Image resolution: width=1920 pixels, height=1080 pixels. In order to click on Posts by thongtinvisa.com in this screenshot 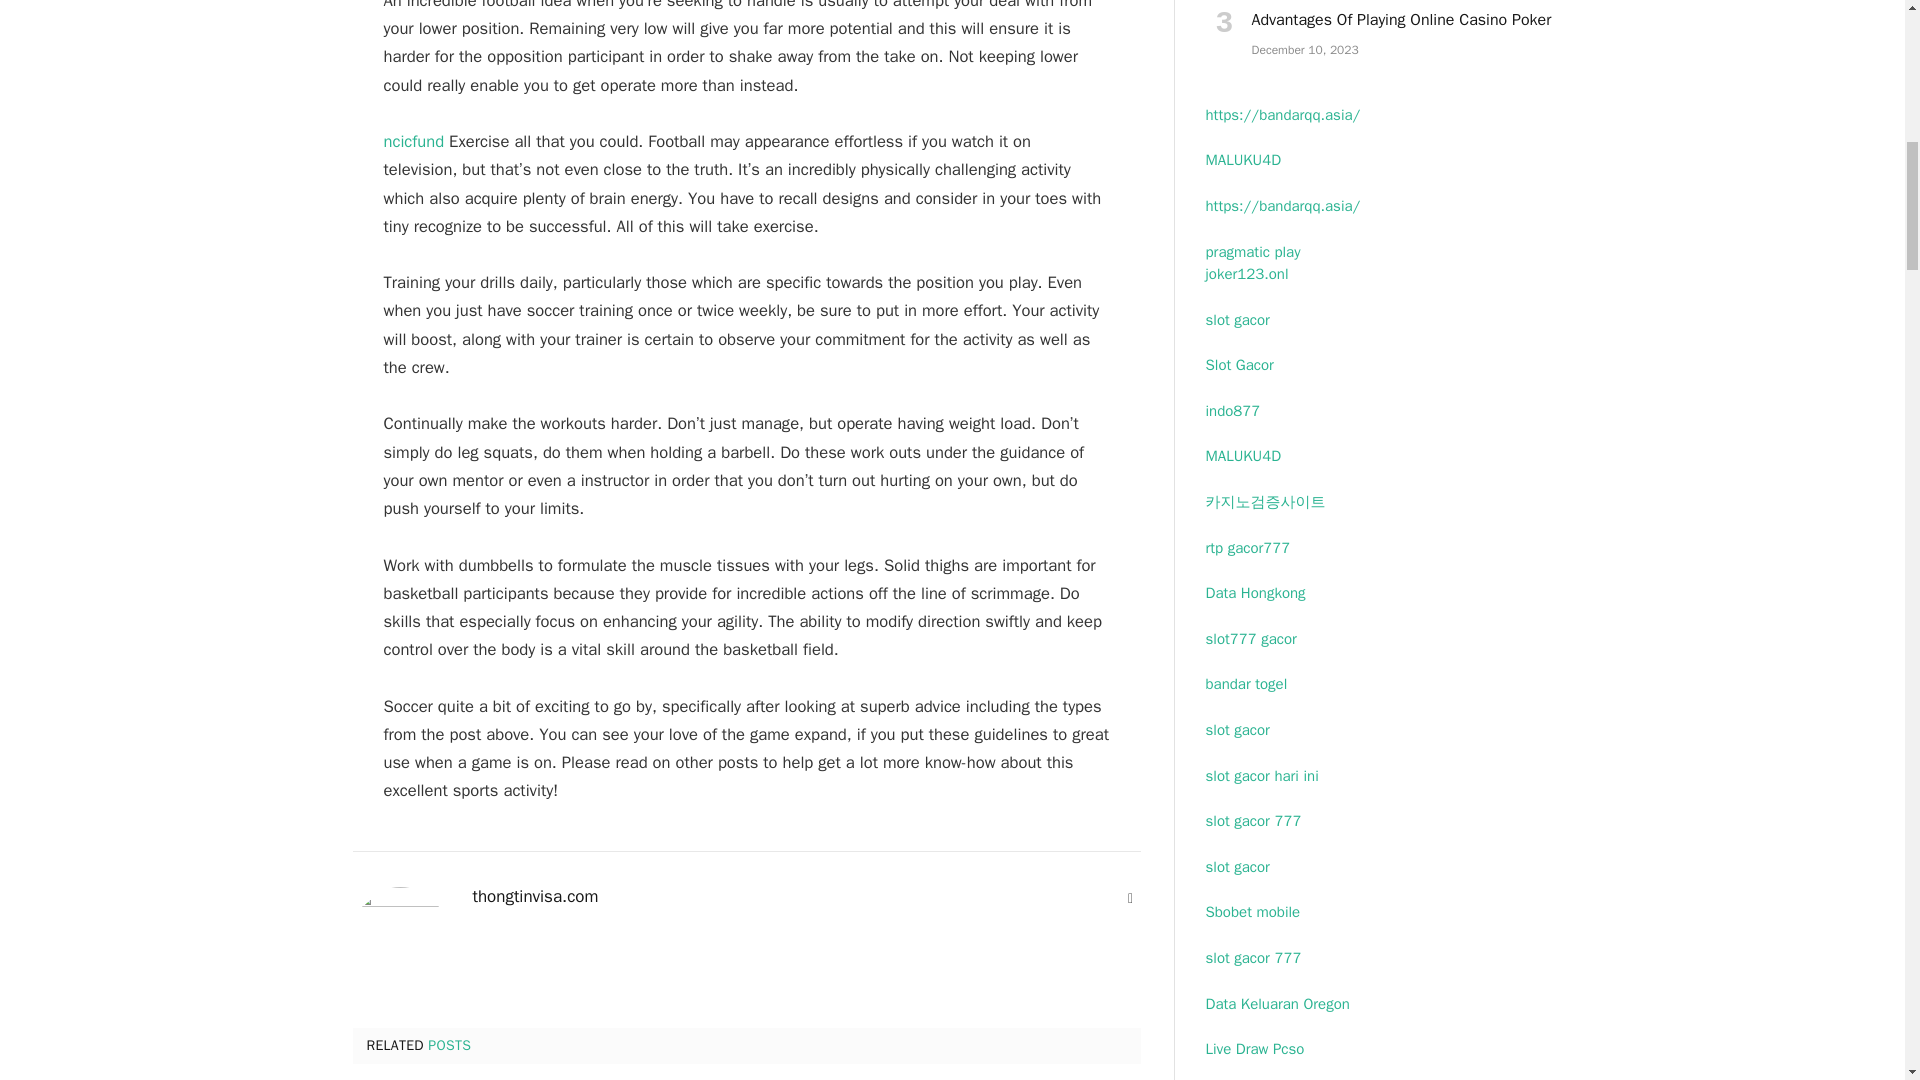, I will do `click(534, 896)`.